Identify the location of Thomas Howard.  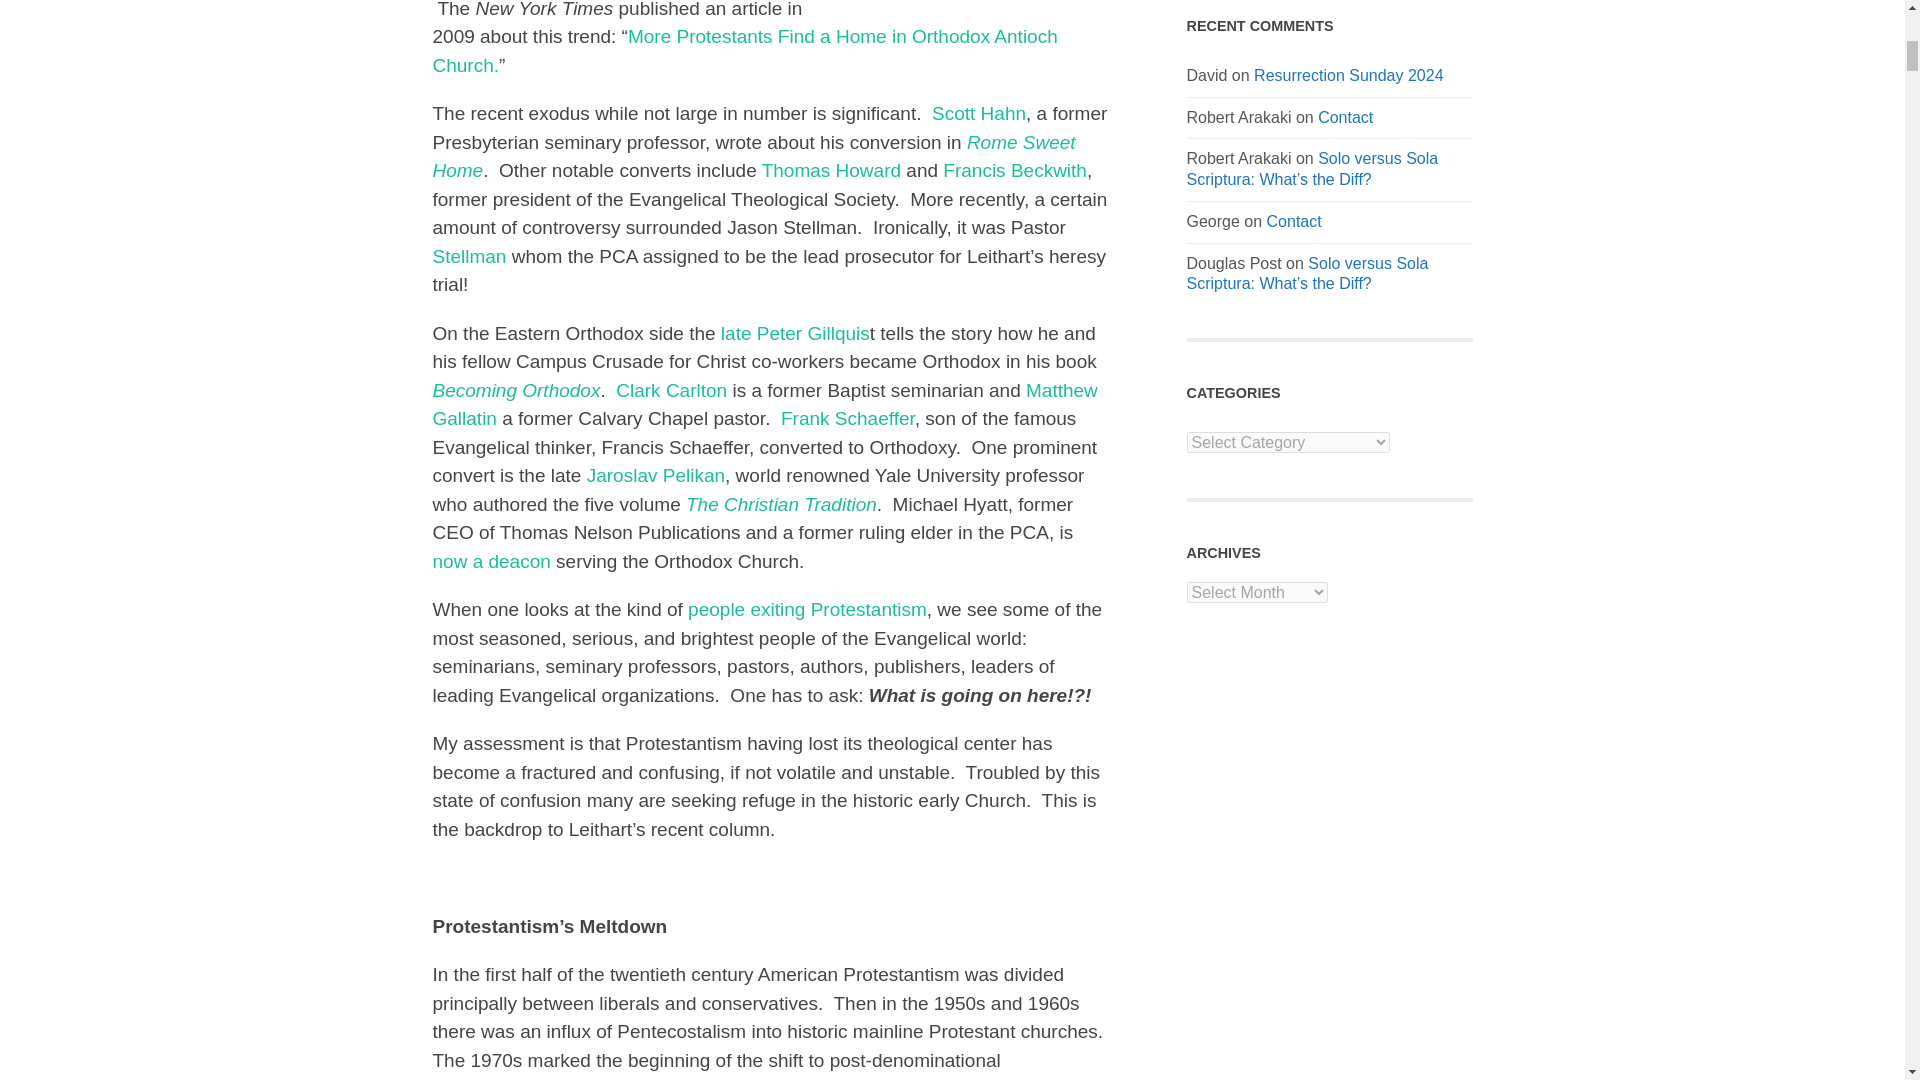
(831, 170).